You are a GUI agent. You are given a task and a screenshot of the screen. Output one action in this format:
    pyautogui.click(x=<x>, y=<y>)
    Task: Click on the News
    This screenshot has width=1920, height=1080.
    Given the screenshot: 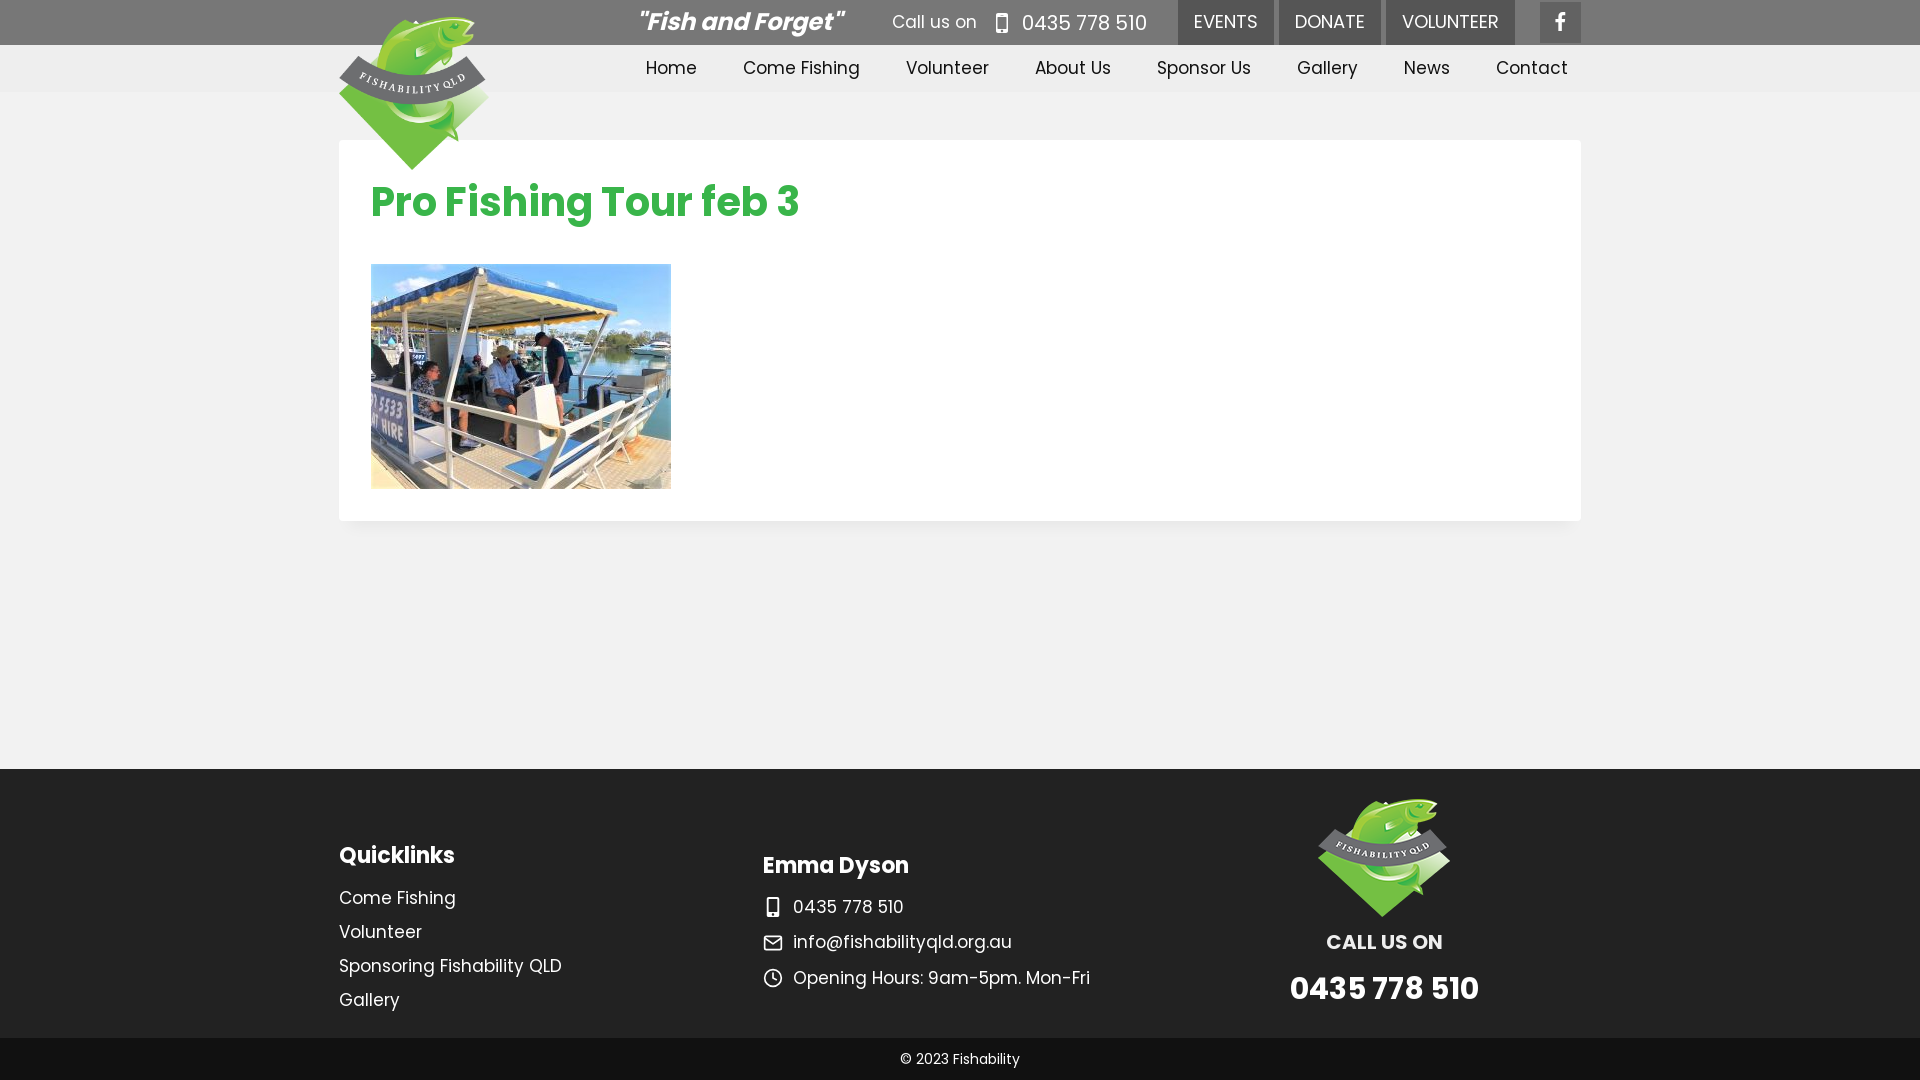 What is the action you would take?
    pyautogui.click(x=1427, y=69)
    